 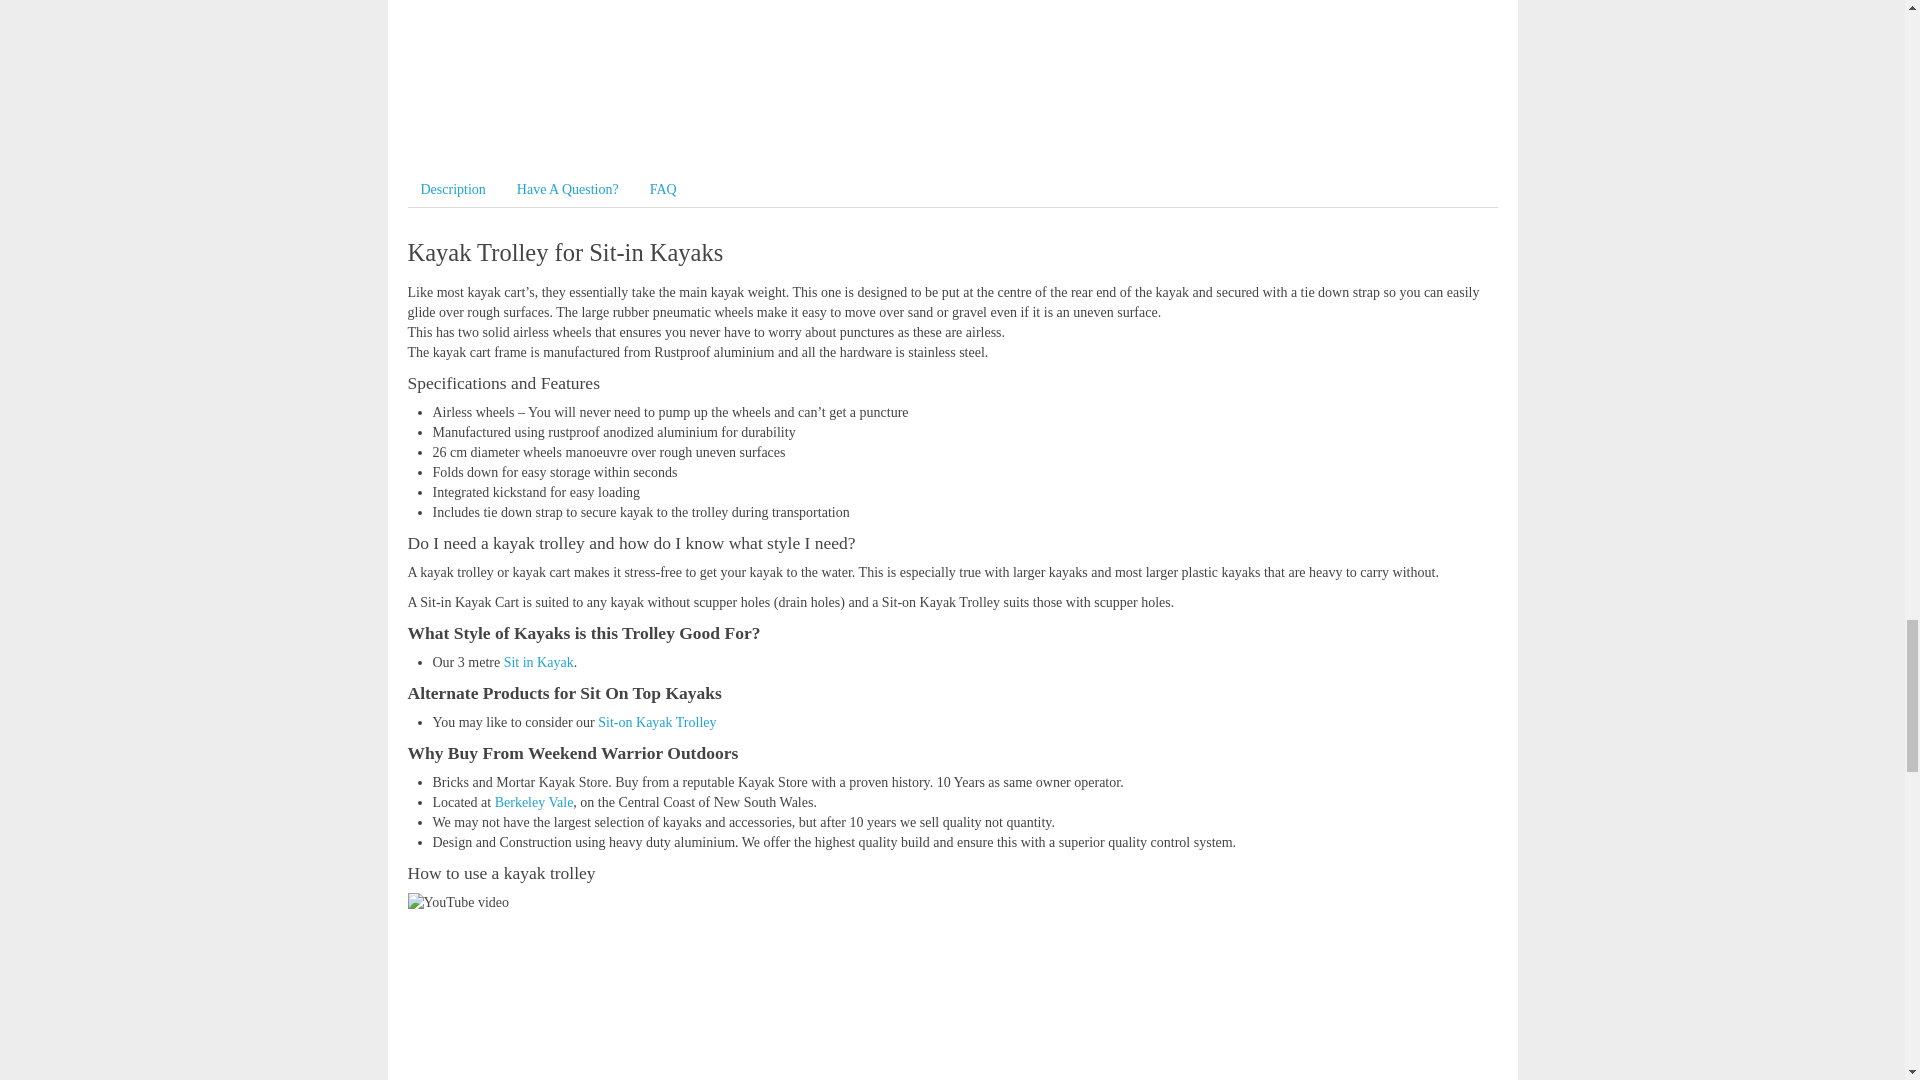 I want to click on Kayak Trolley - Sit in, so click(x=669, y=72).